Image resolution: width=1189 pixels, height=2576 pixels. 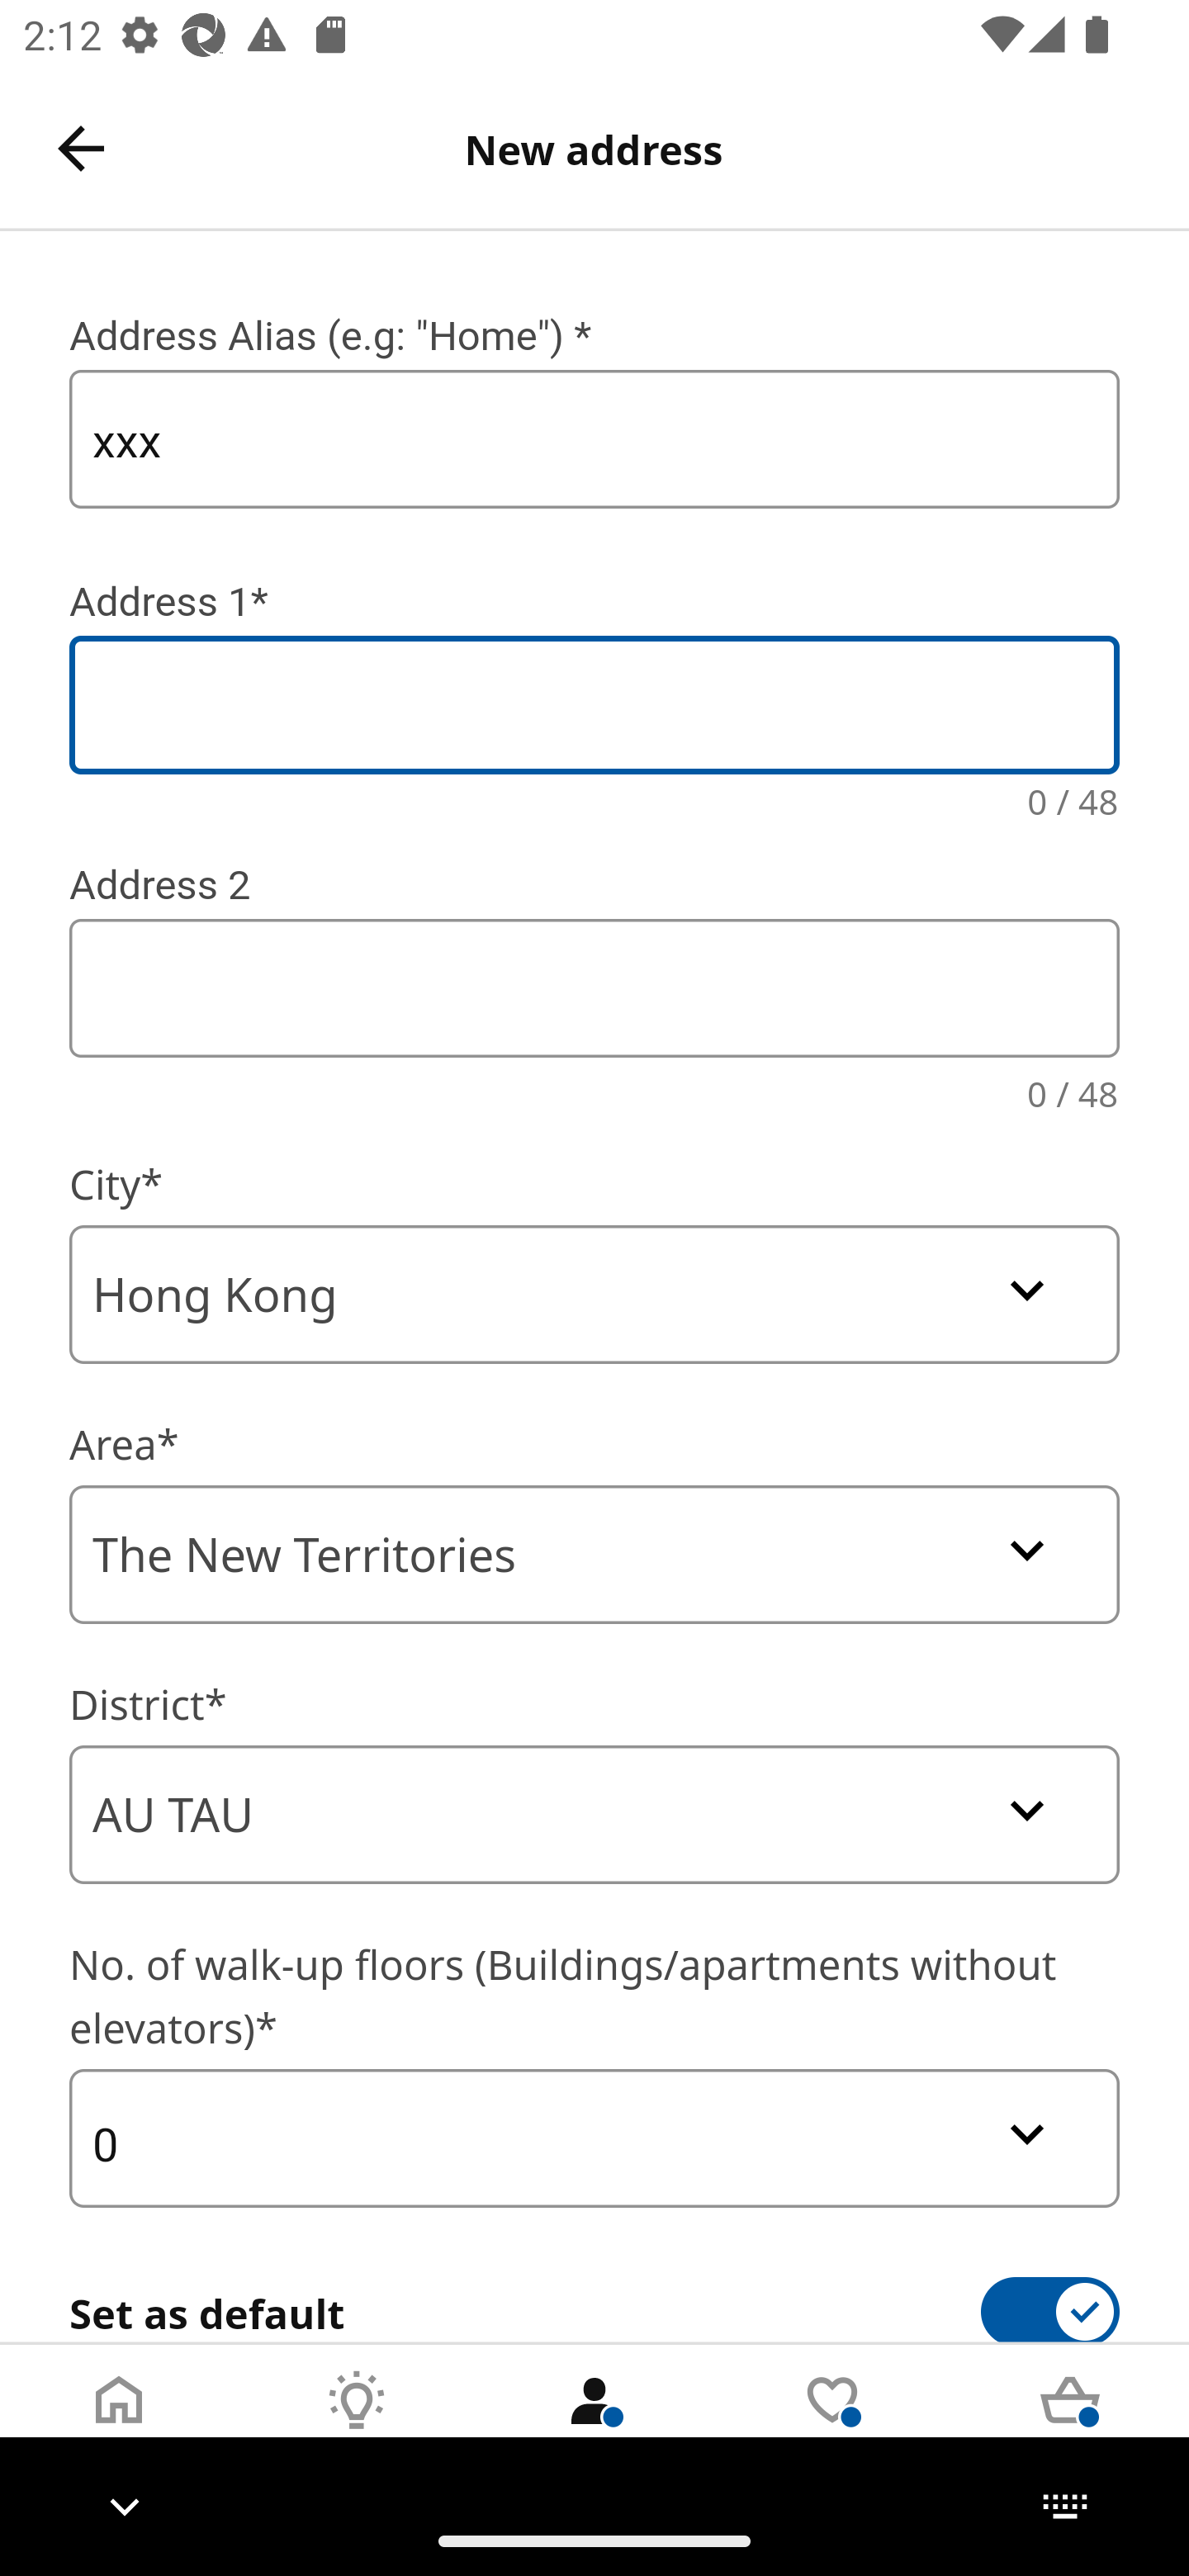 I want to click on xxx, so click(x=594, y=439).